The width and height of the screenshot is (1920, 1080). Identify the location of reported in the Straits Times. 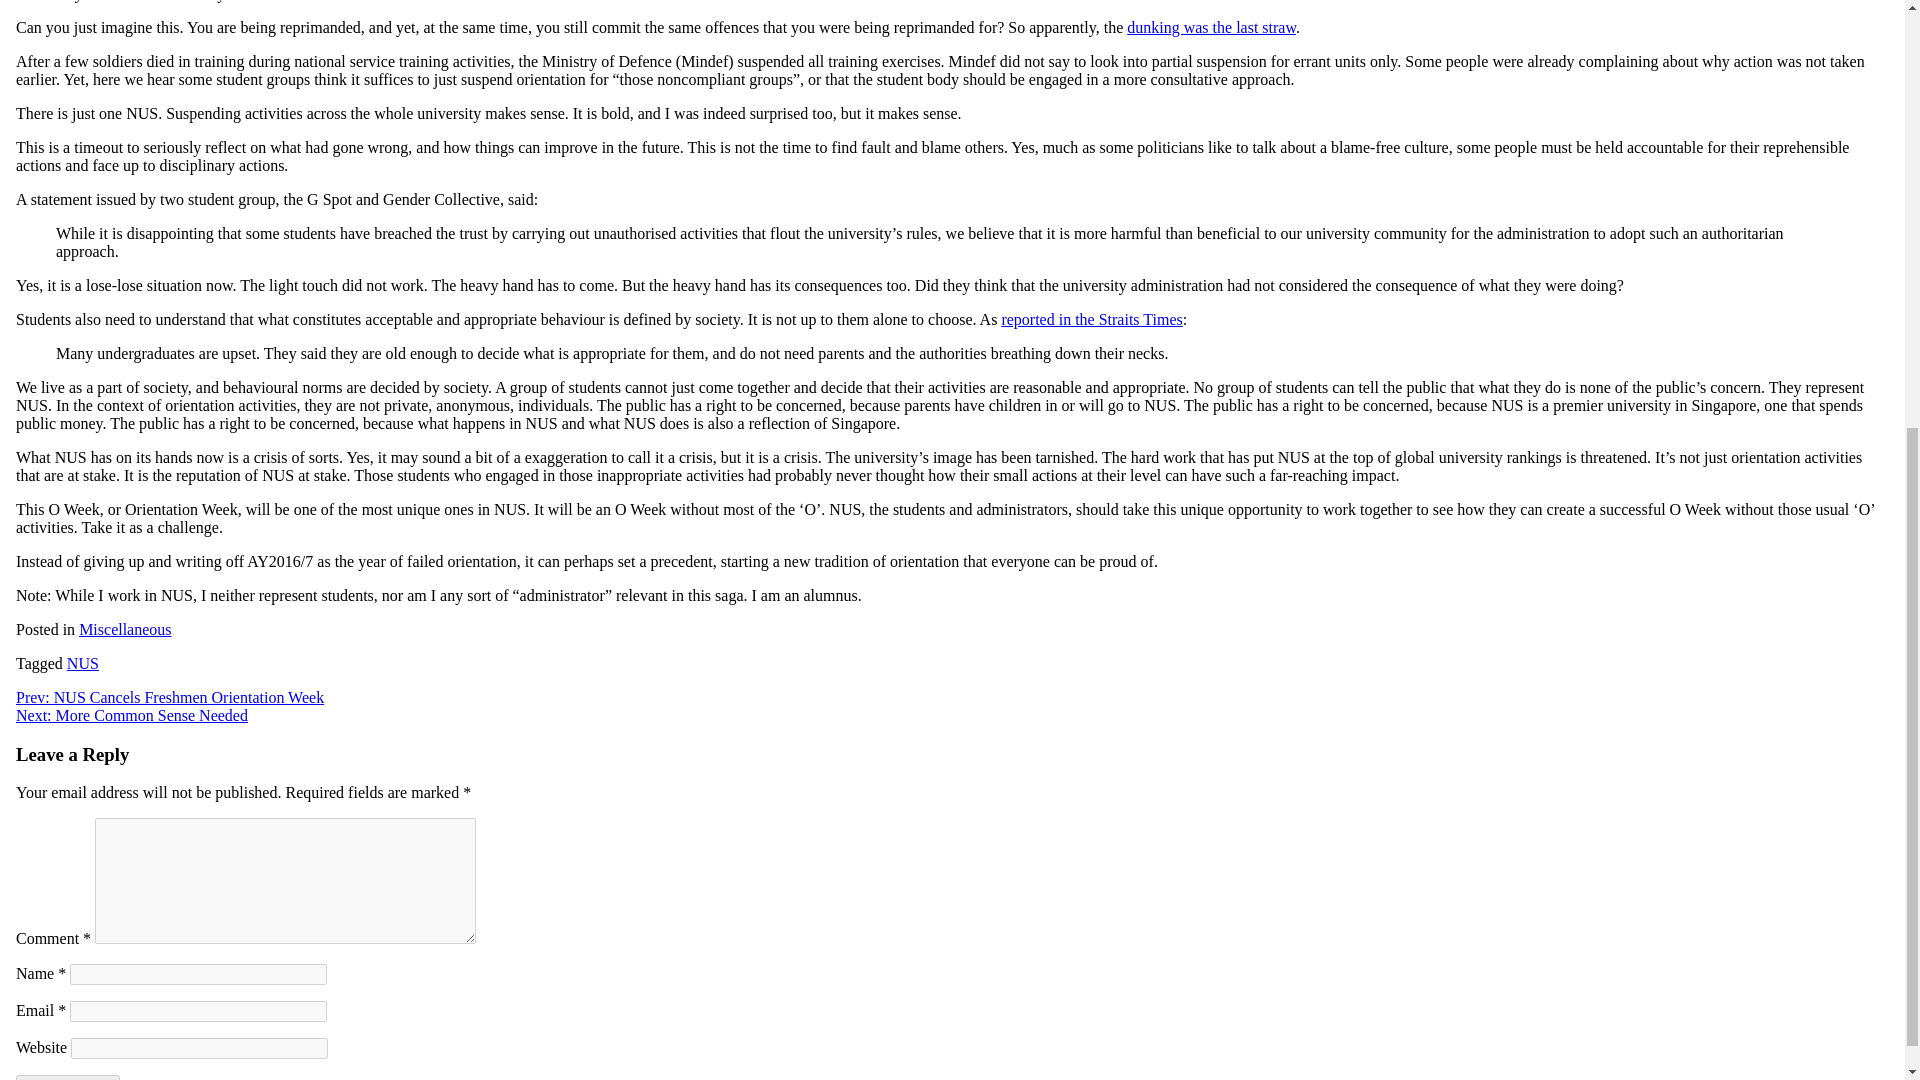
(1091, 320).